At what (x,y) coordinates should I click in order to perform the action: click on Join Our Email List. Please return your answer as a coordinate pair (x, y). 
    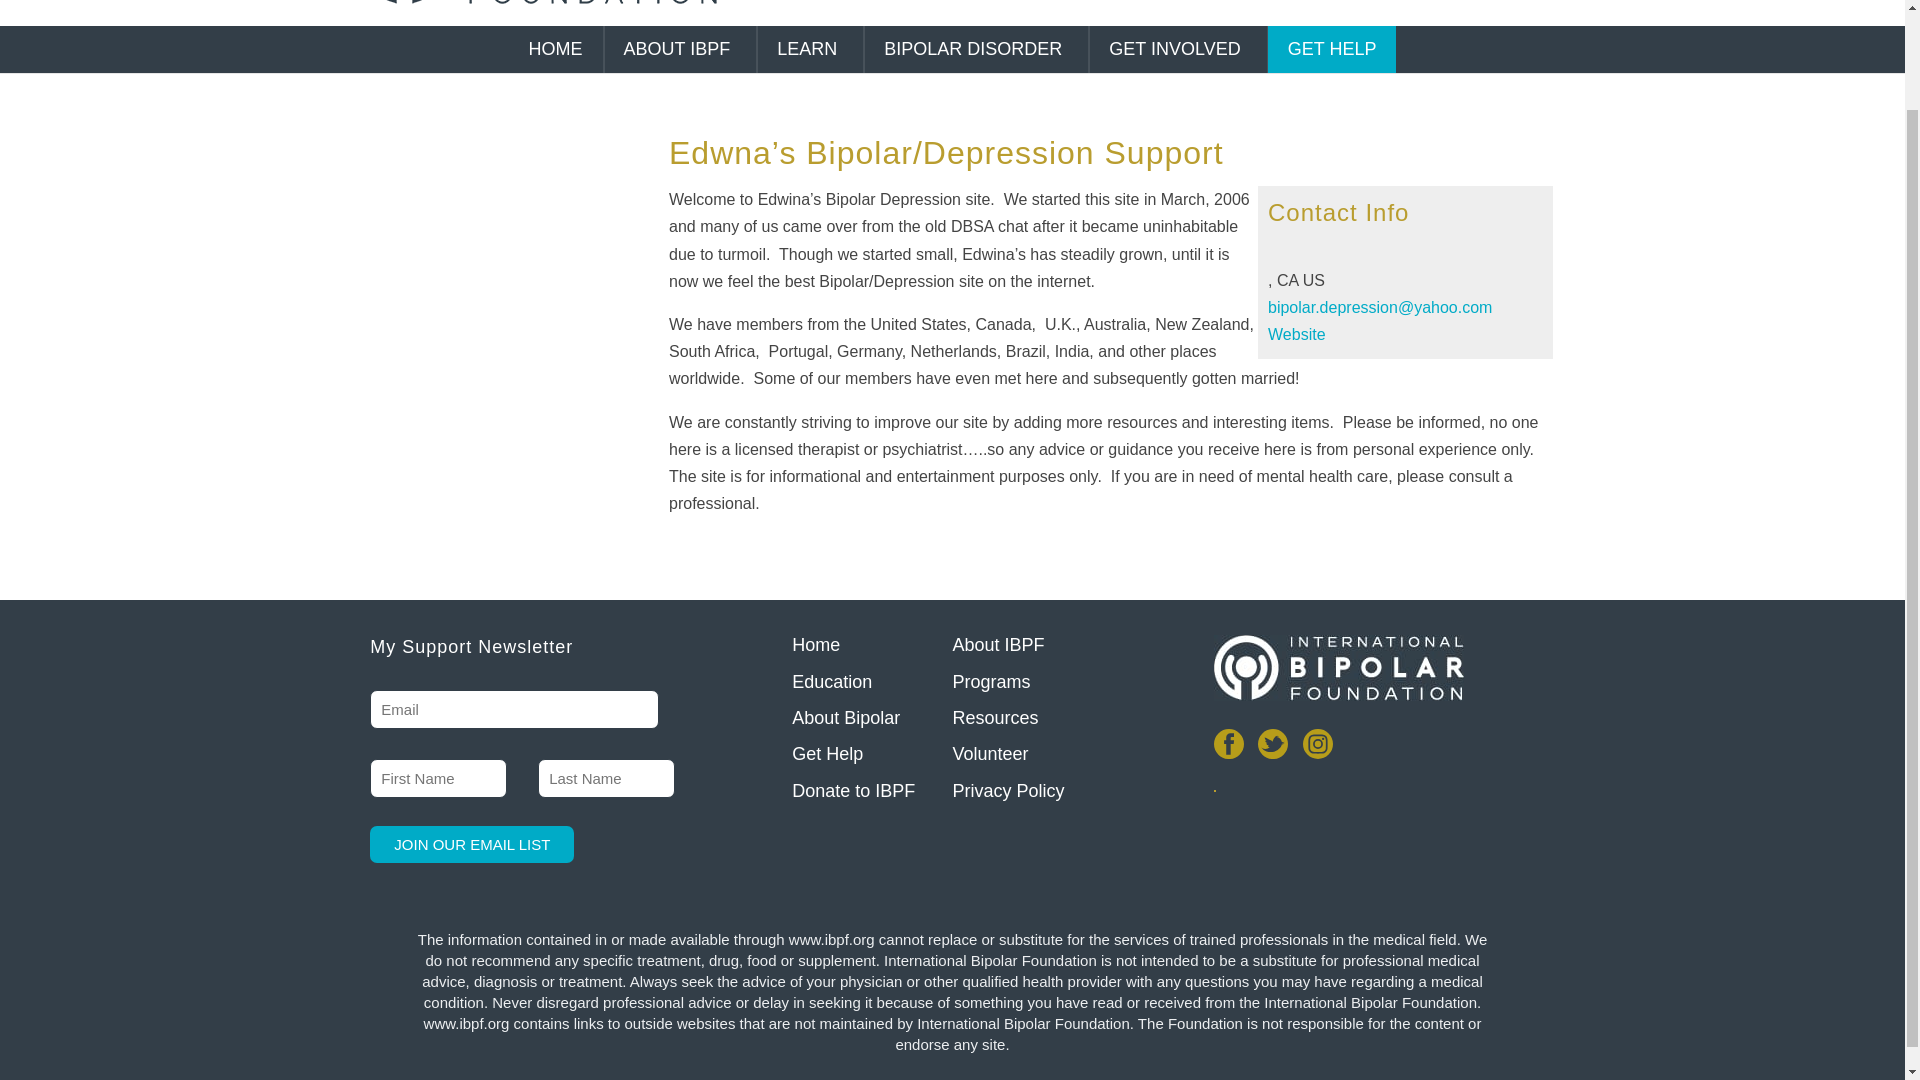
    Looking at the image, I should click on (472, 844).